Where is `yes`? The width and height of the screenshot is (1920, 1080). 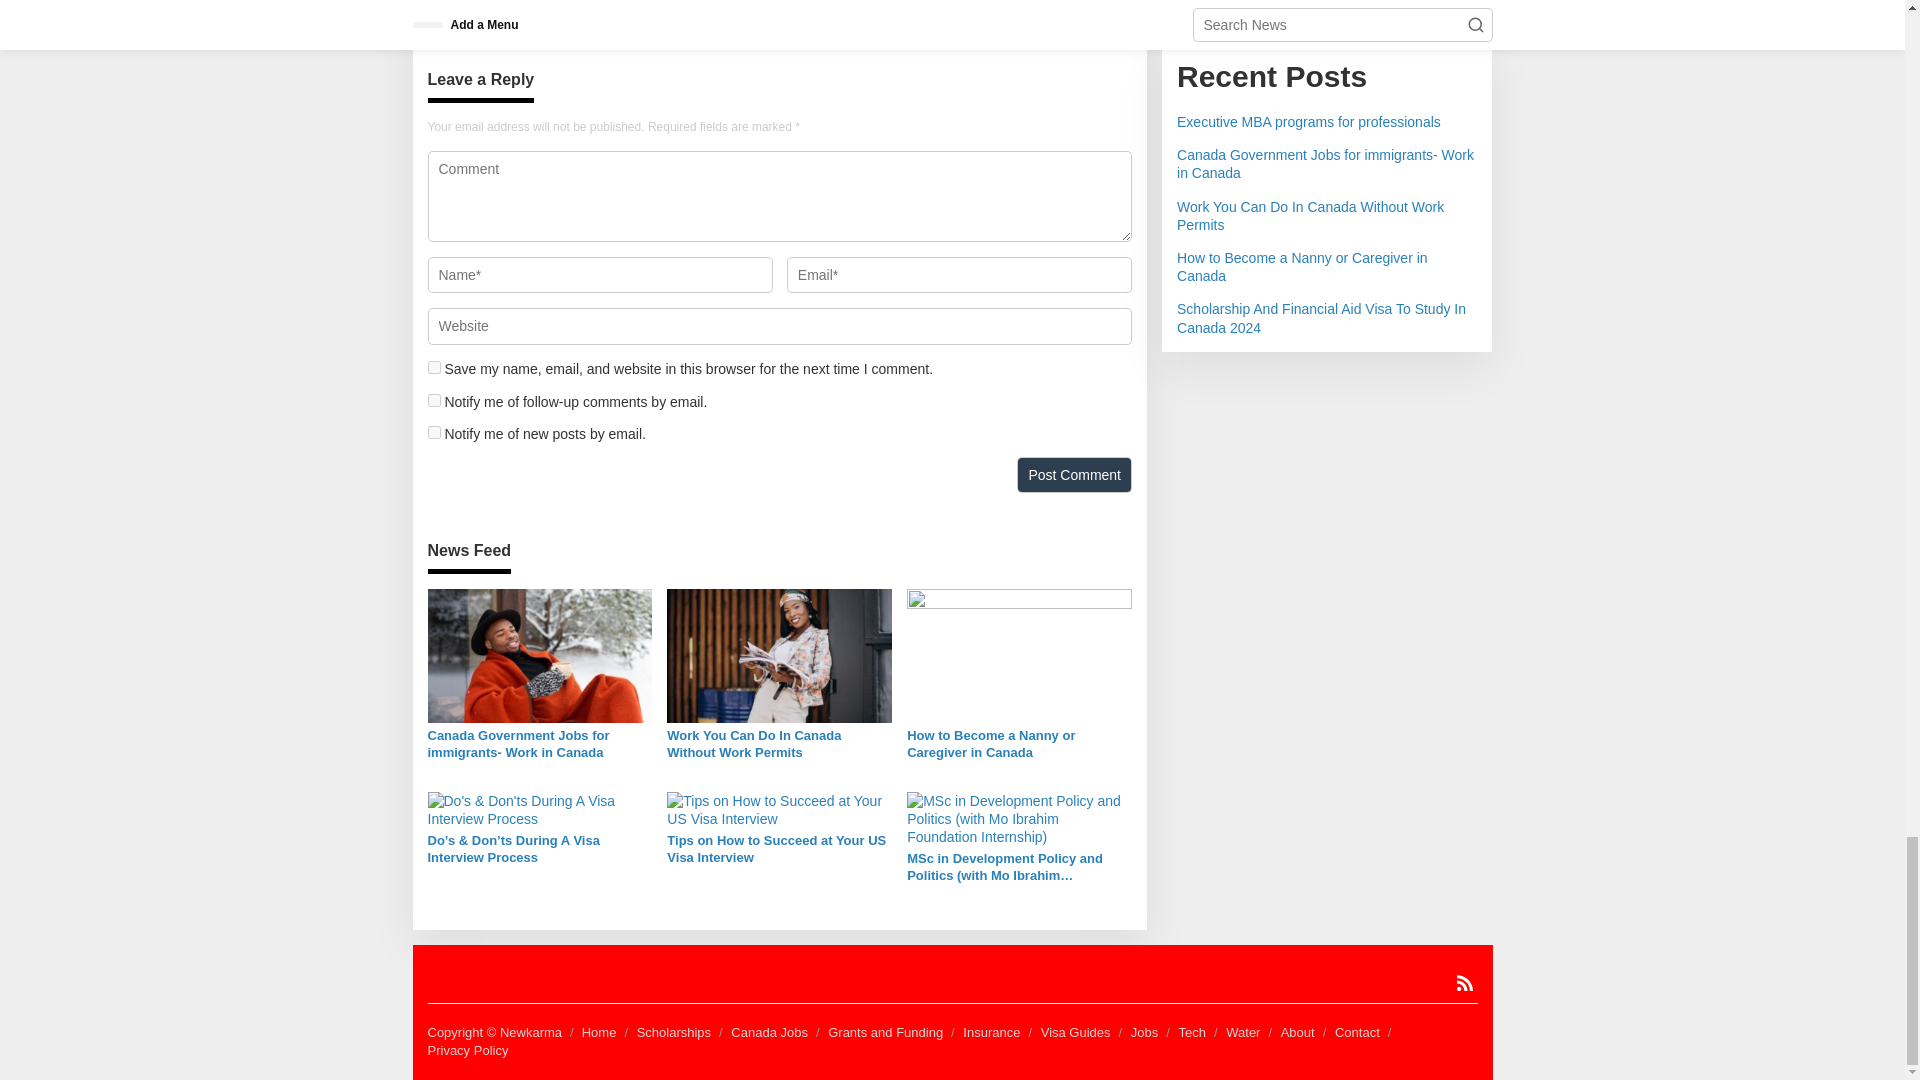
yes is located at coordinates (434, 366).